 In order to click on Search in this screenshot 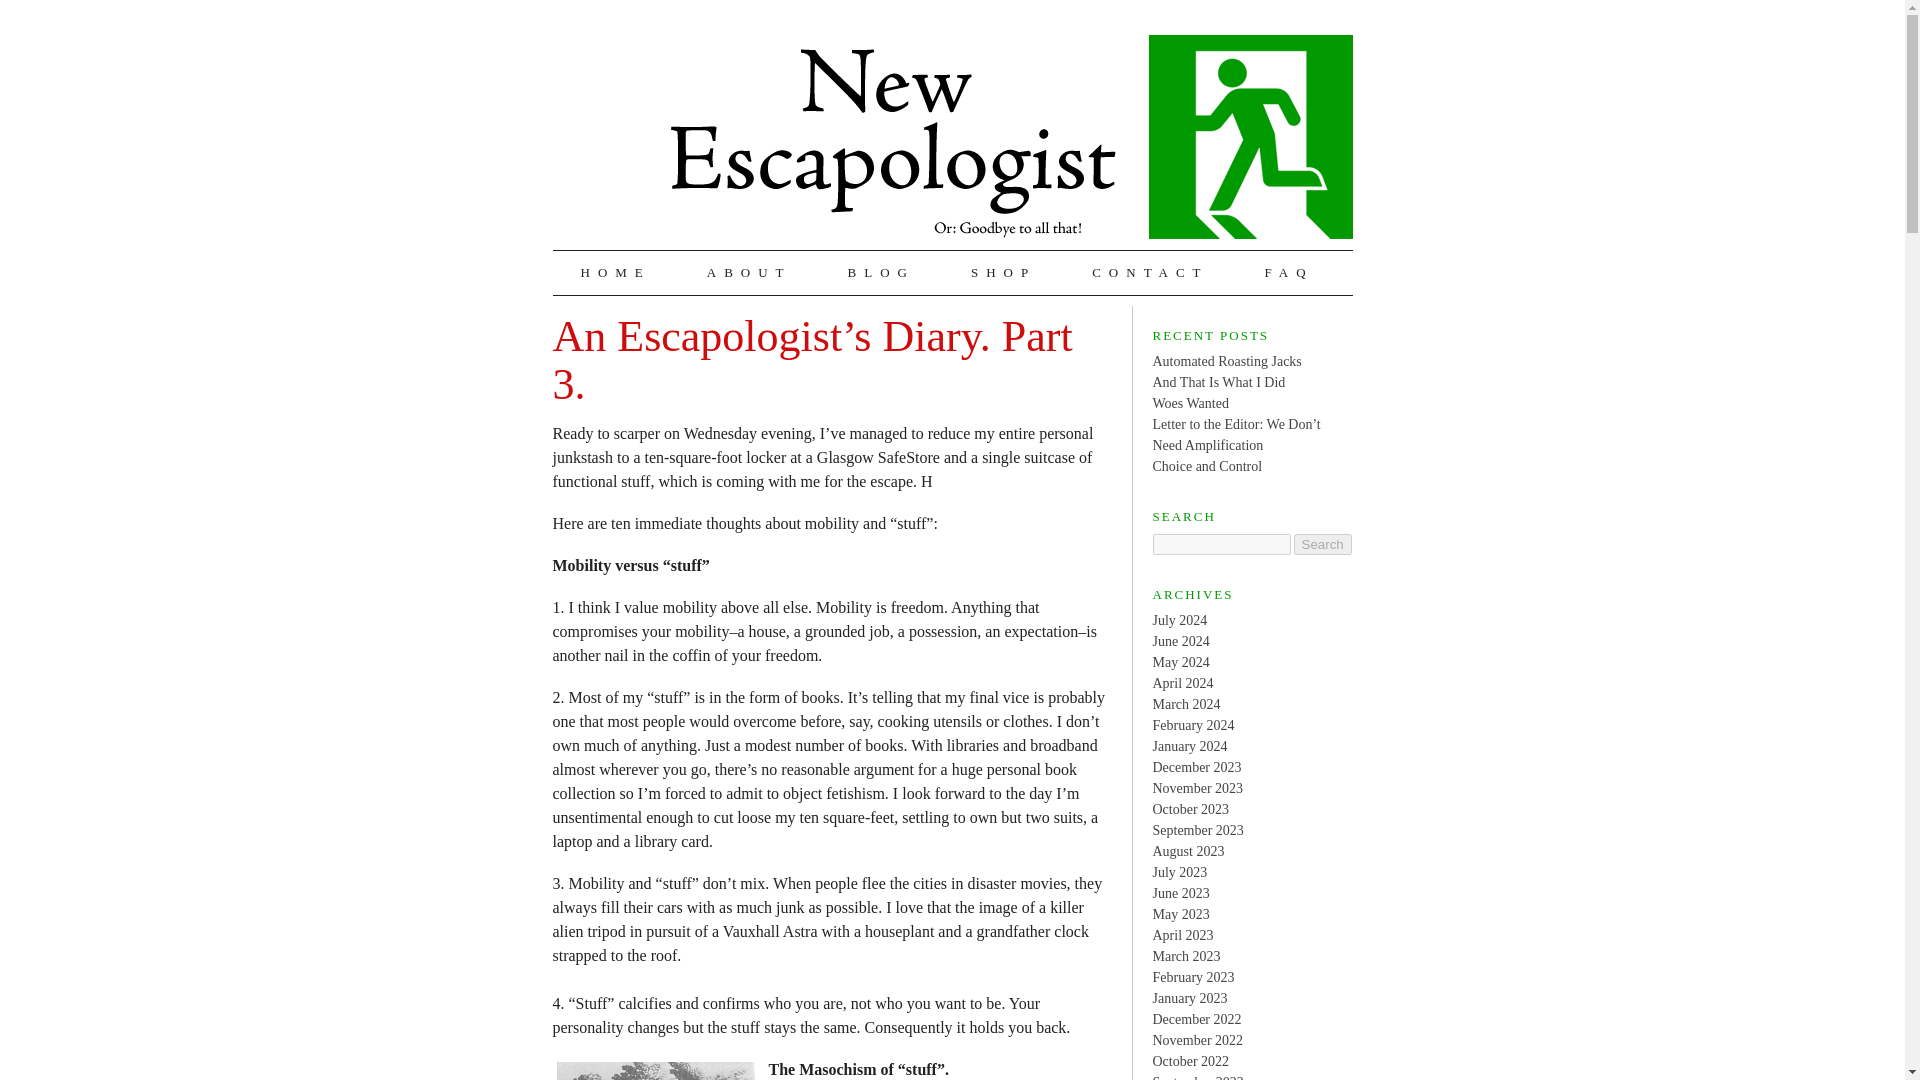, I will do `click(1322, 544)`.